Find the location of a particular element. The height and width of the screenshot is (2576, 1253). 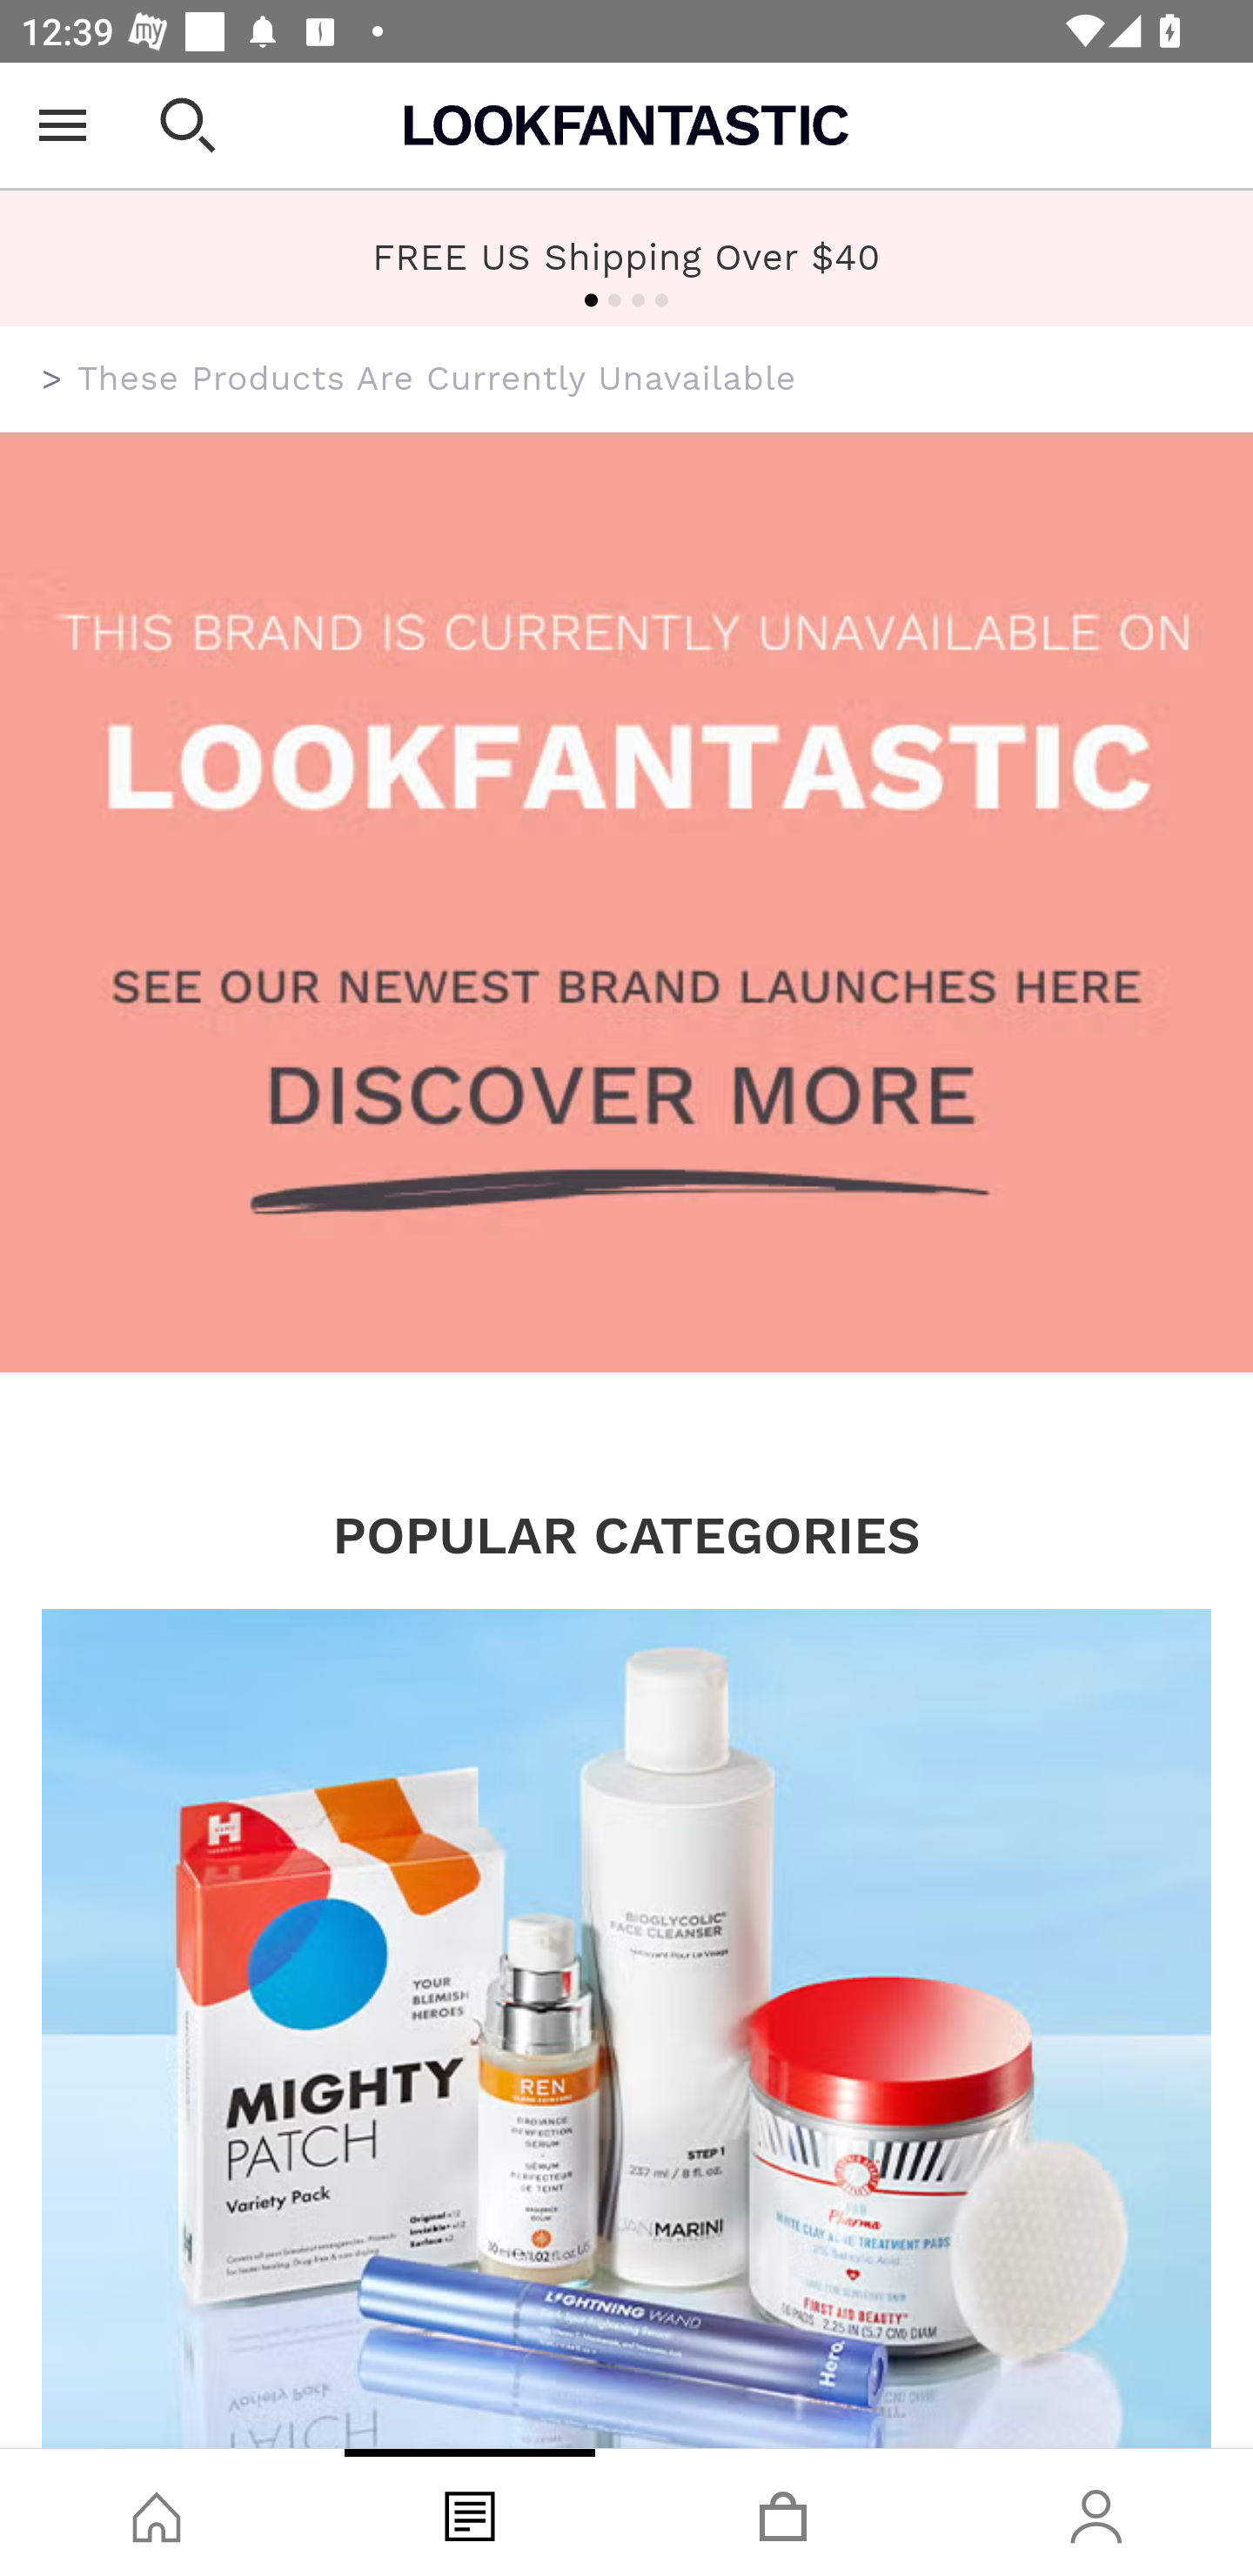

us.lookfantastic is located at coordinates (52, 379).